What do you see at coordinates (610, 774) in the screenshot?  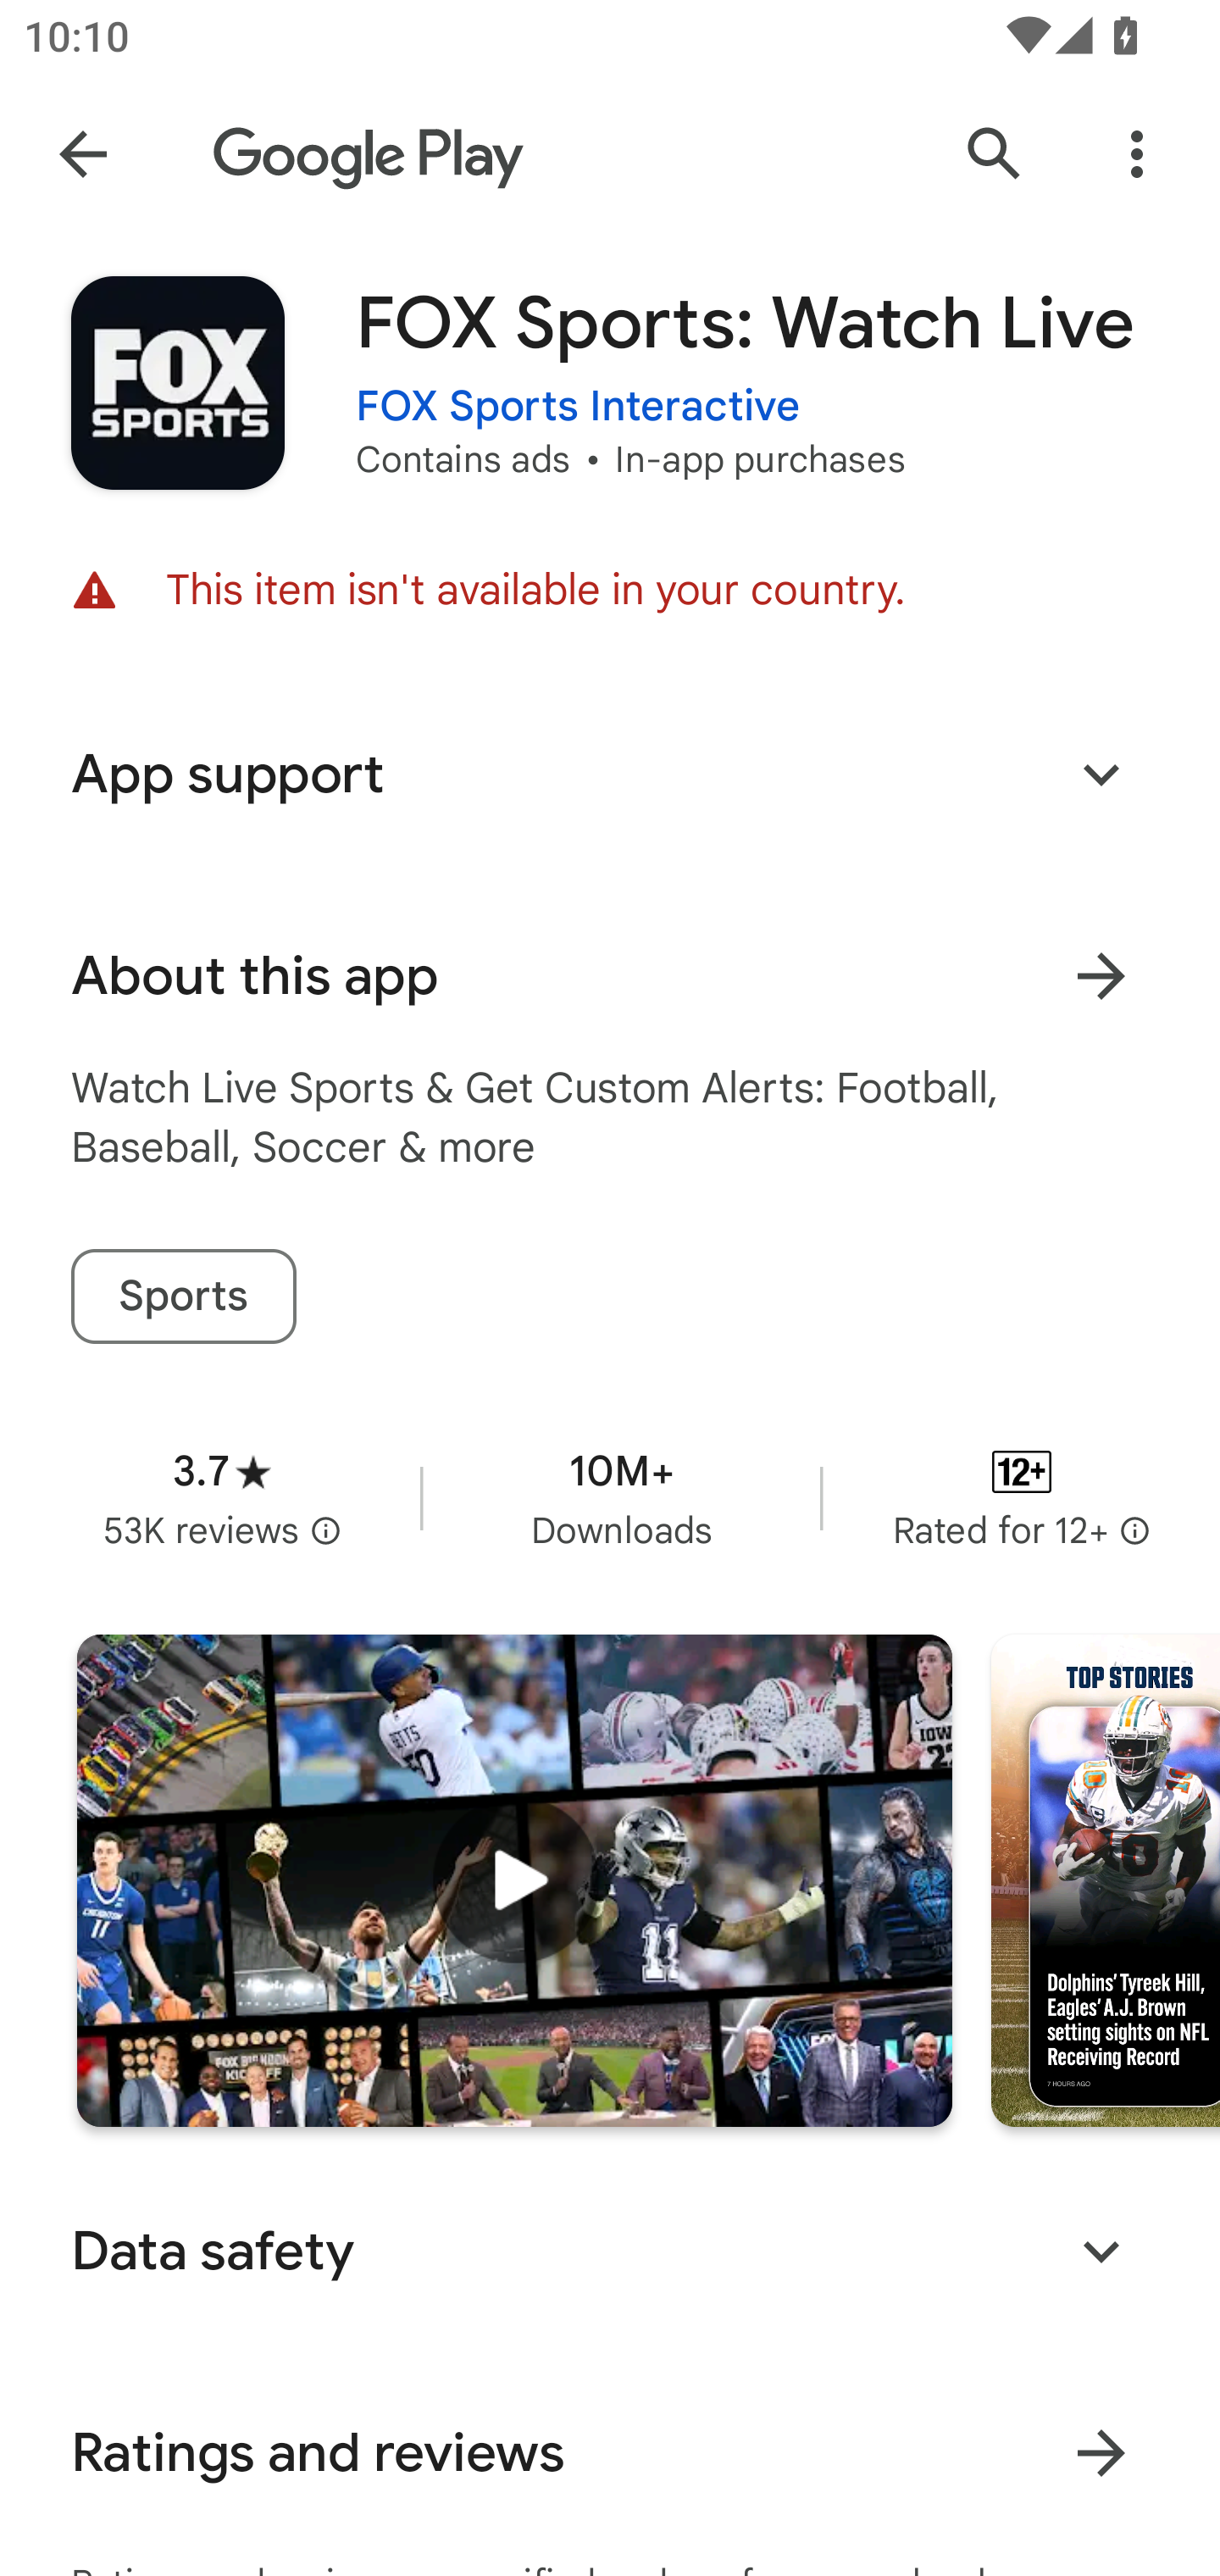 I see `App support Expand` at bounding box center [610, 774].